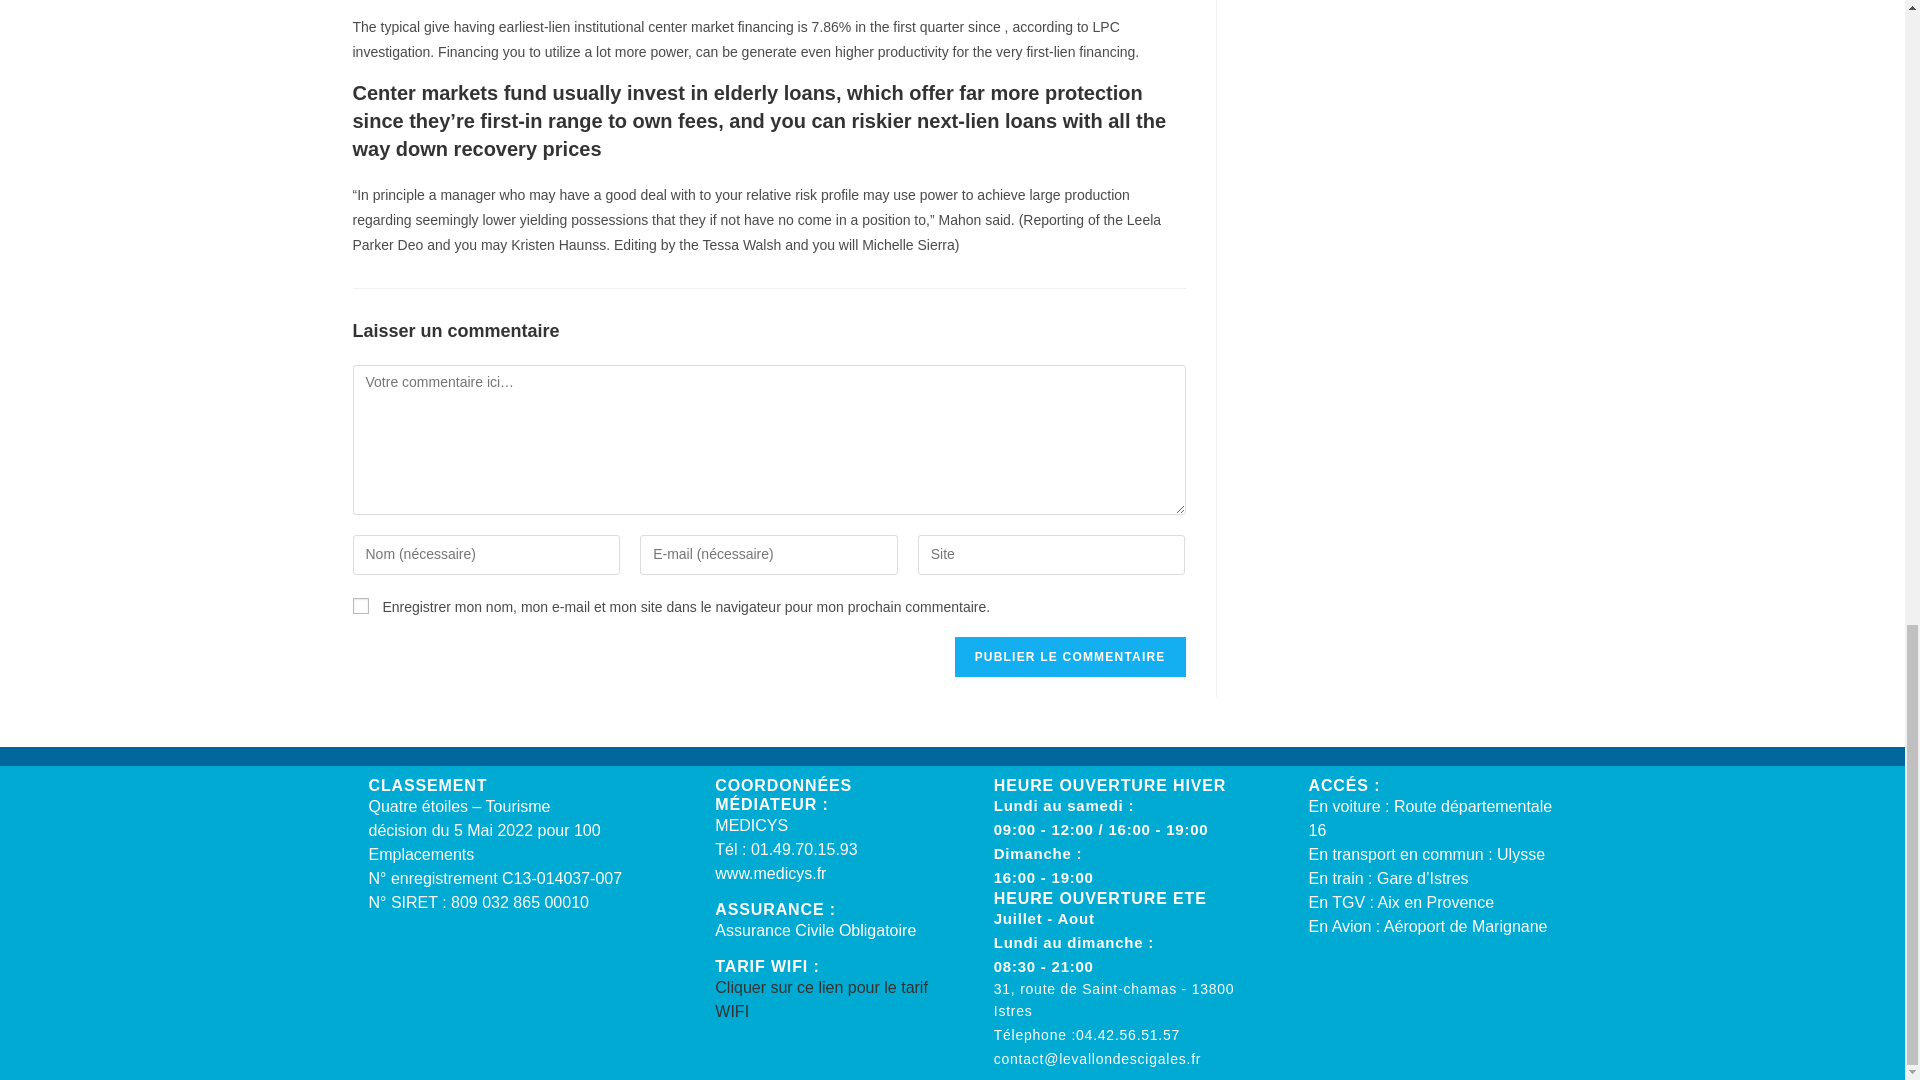 The image size is (1920, 1080). What do you see at coordinates (1070, 657) in the screenshot?
I see `Publier le commentaire` at bounding box center [1070, 657].